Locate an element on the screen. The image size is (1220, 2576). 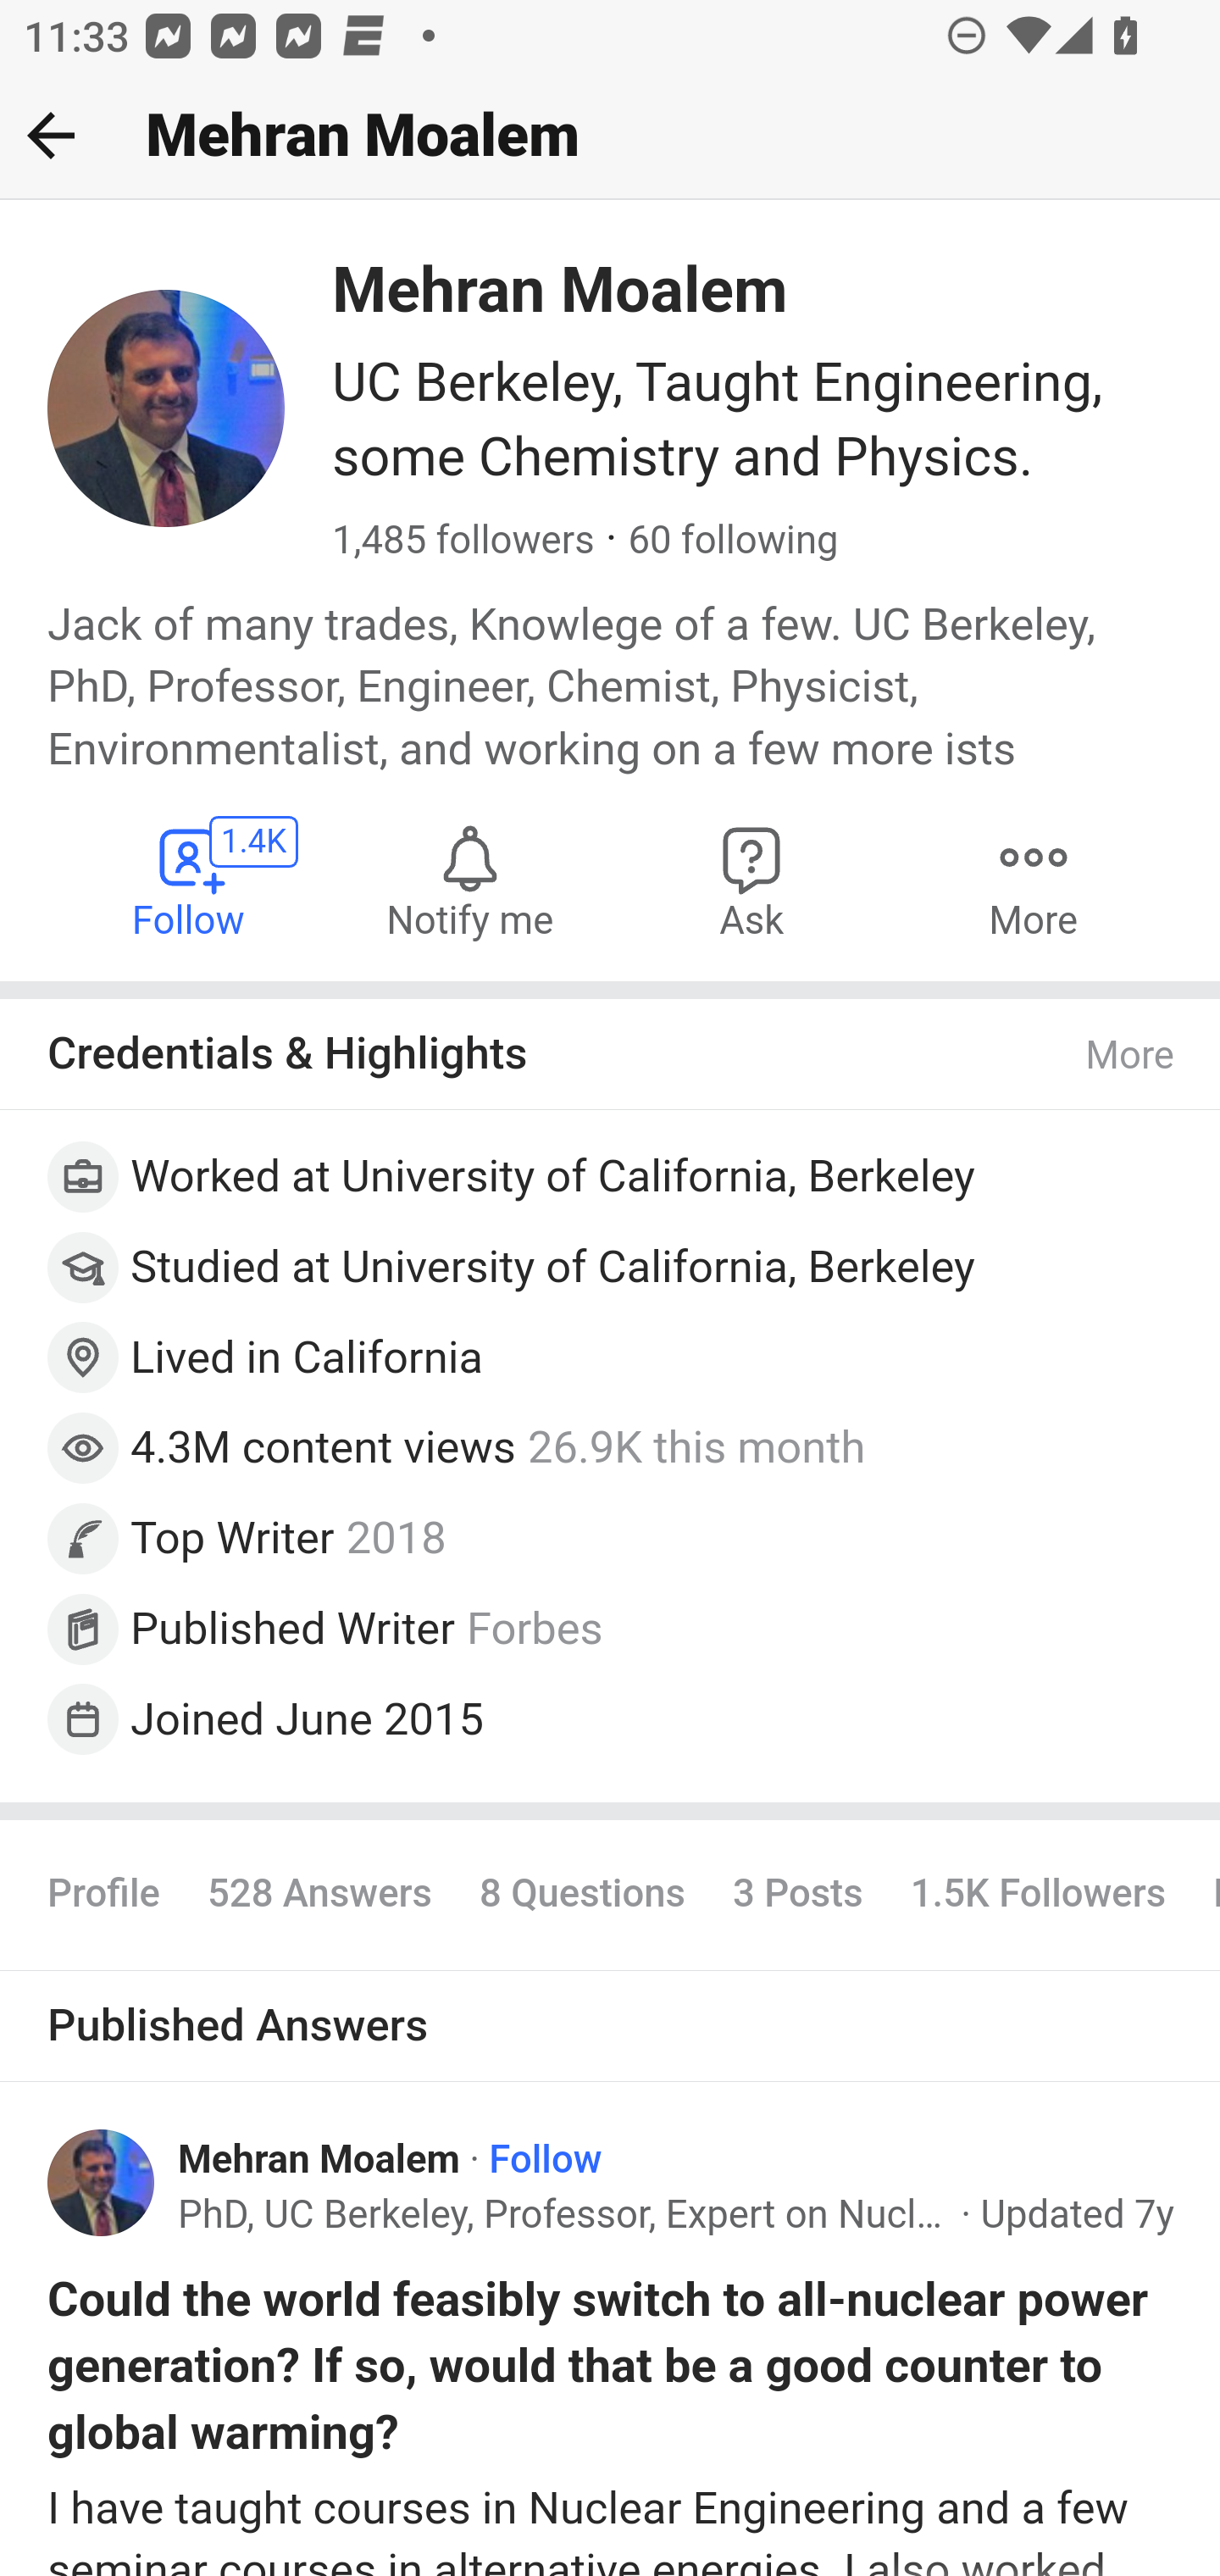
Published Writer is located at coordinates (293, 1627).